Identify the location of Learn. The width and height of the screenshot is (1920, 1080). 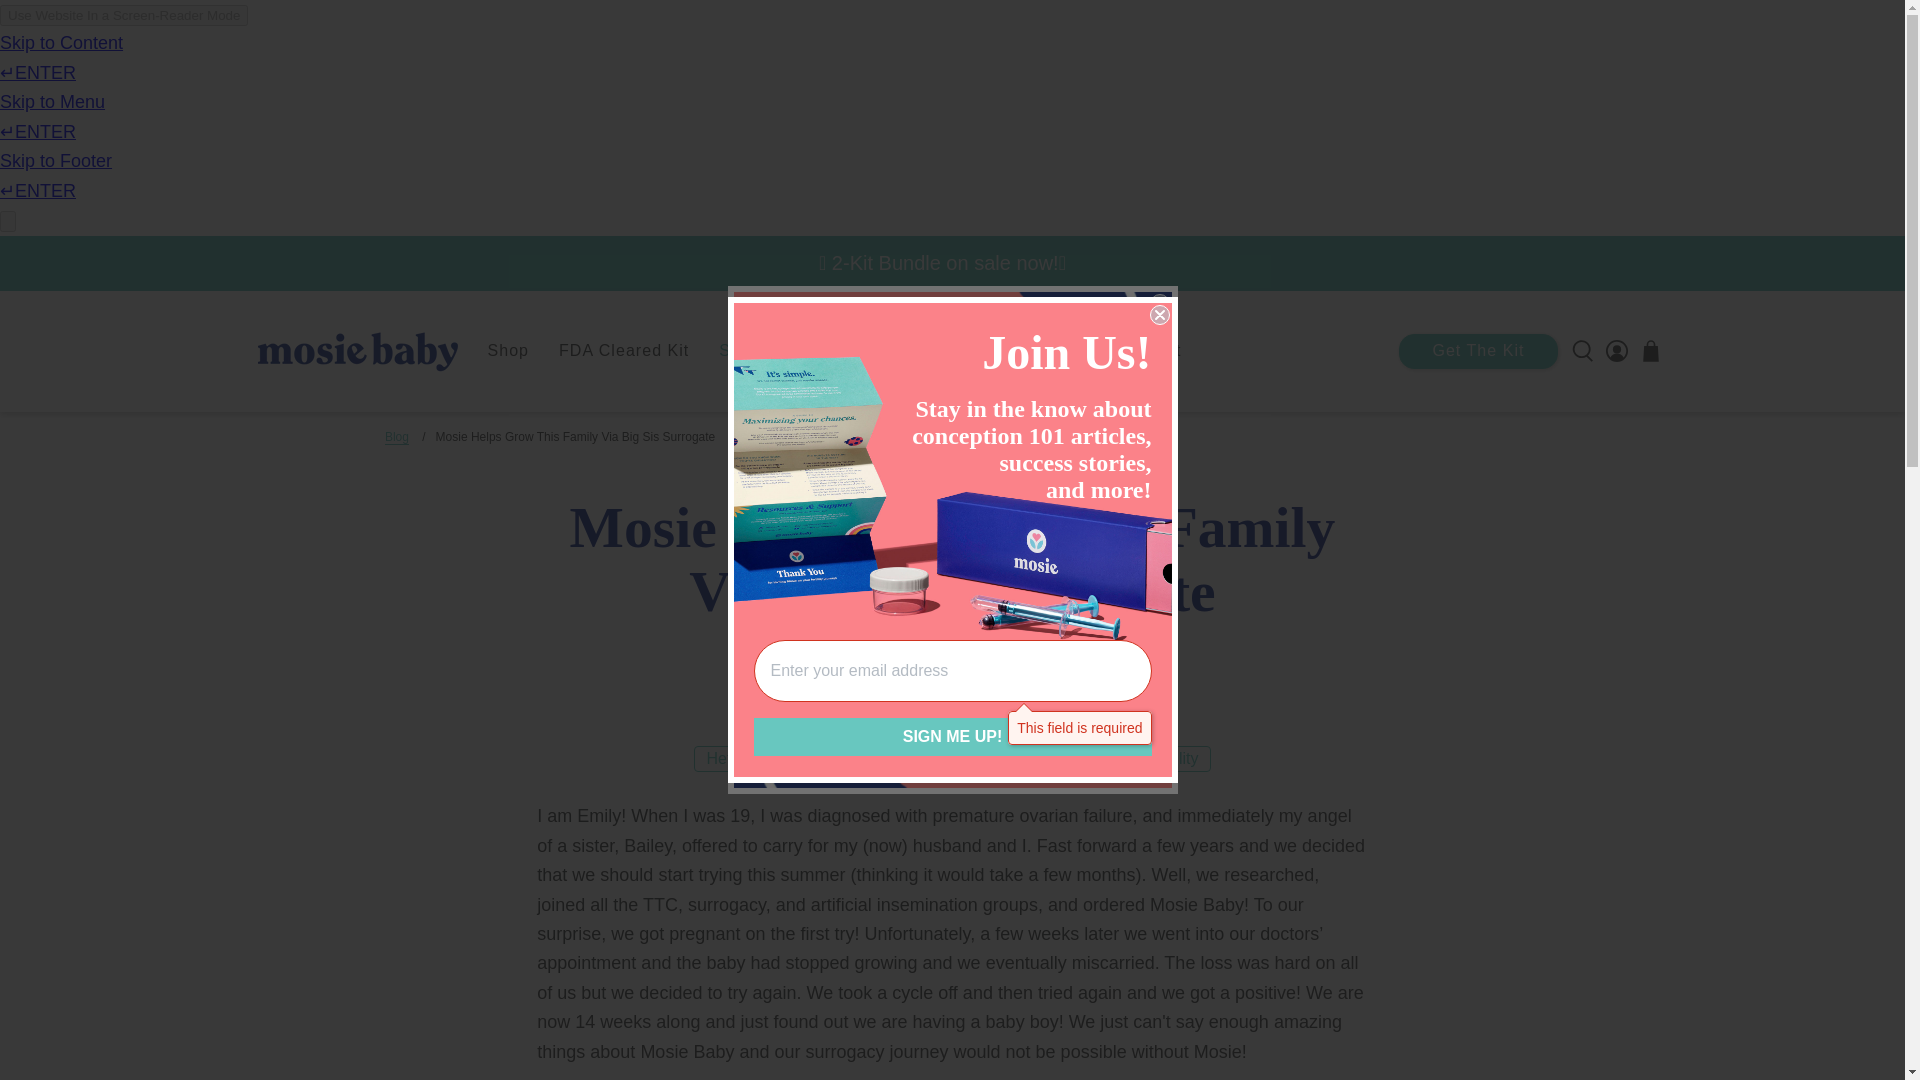
(1052, 350).